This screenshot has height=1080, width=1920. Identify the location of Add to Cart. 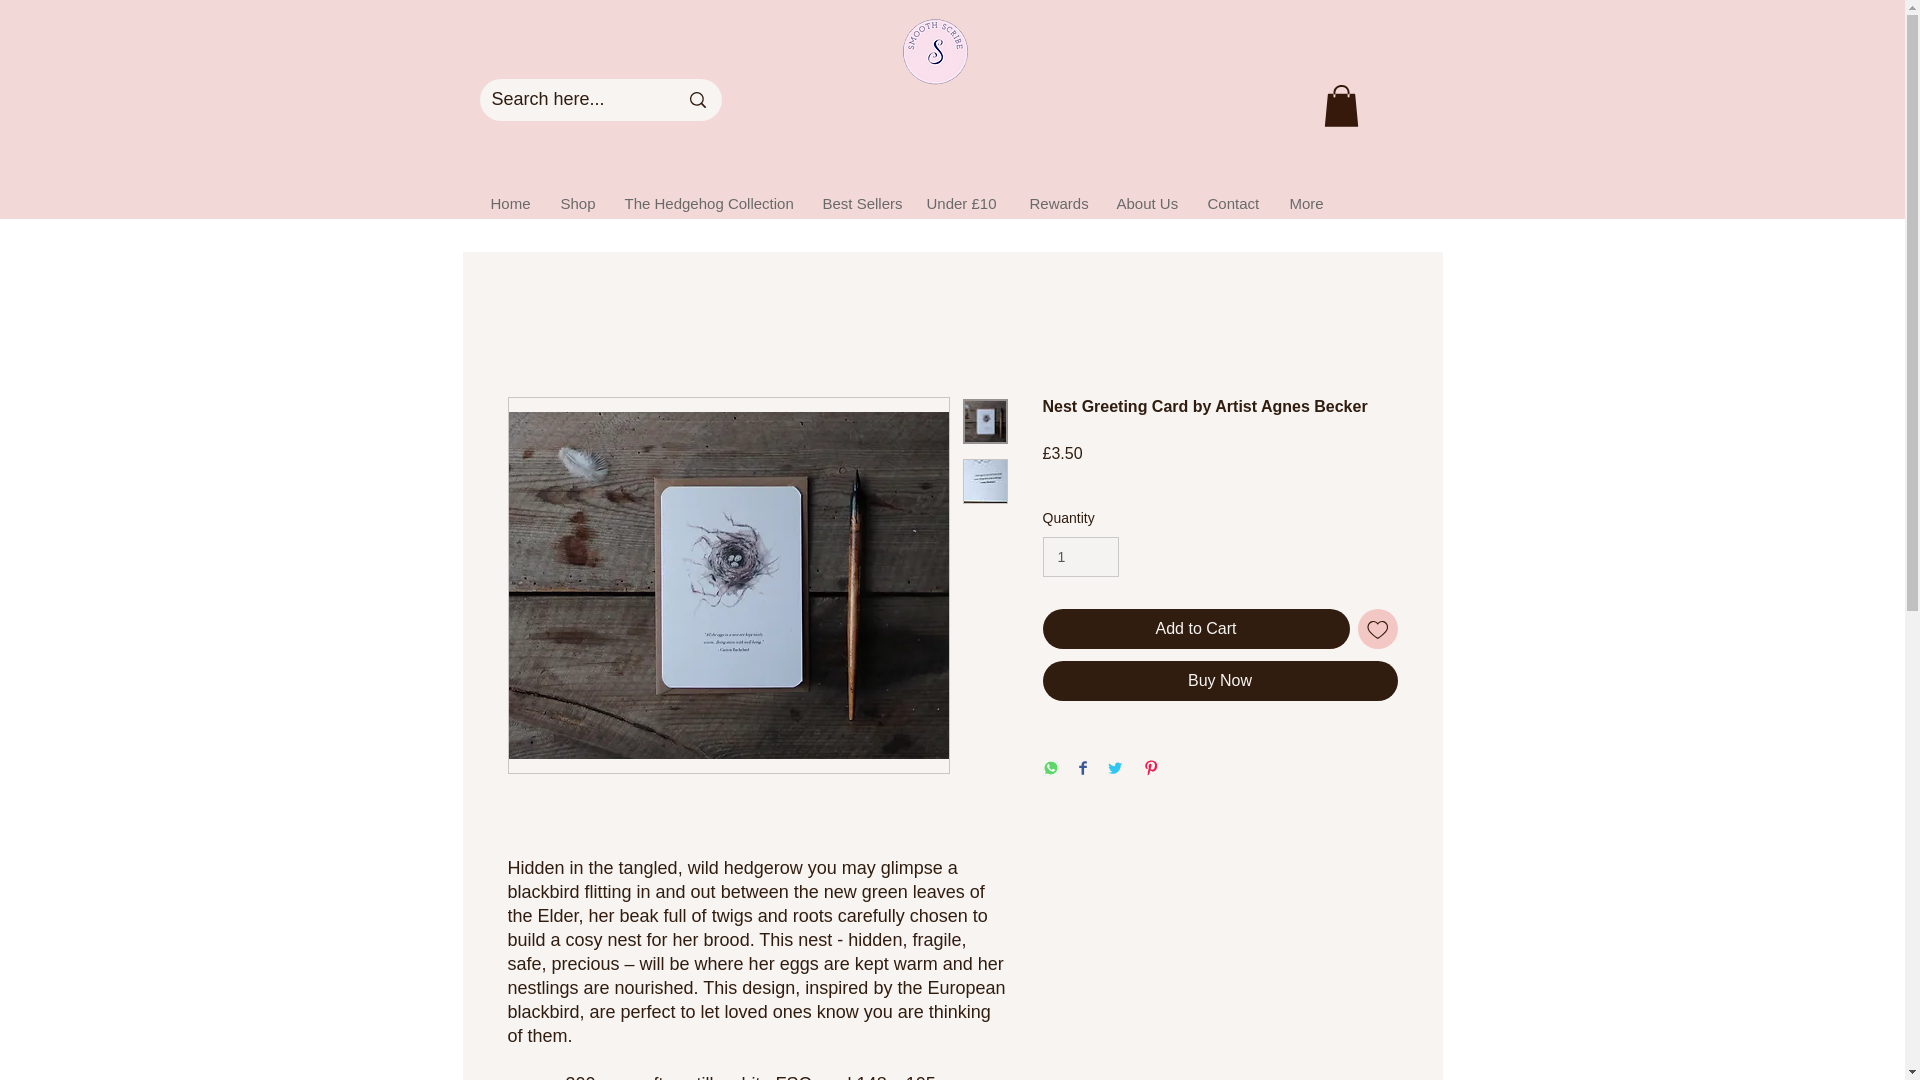
(1196, 629).